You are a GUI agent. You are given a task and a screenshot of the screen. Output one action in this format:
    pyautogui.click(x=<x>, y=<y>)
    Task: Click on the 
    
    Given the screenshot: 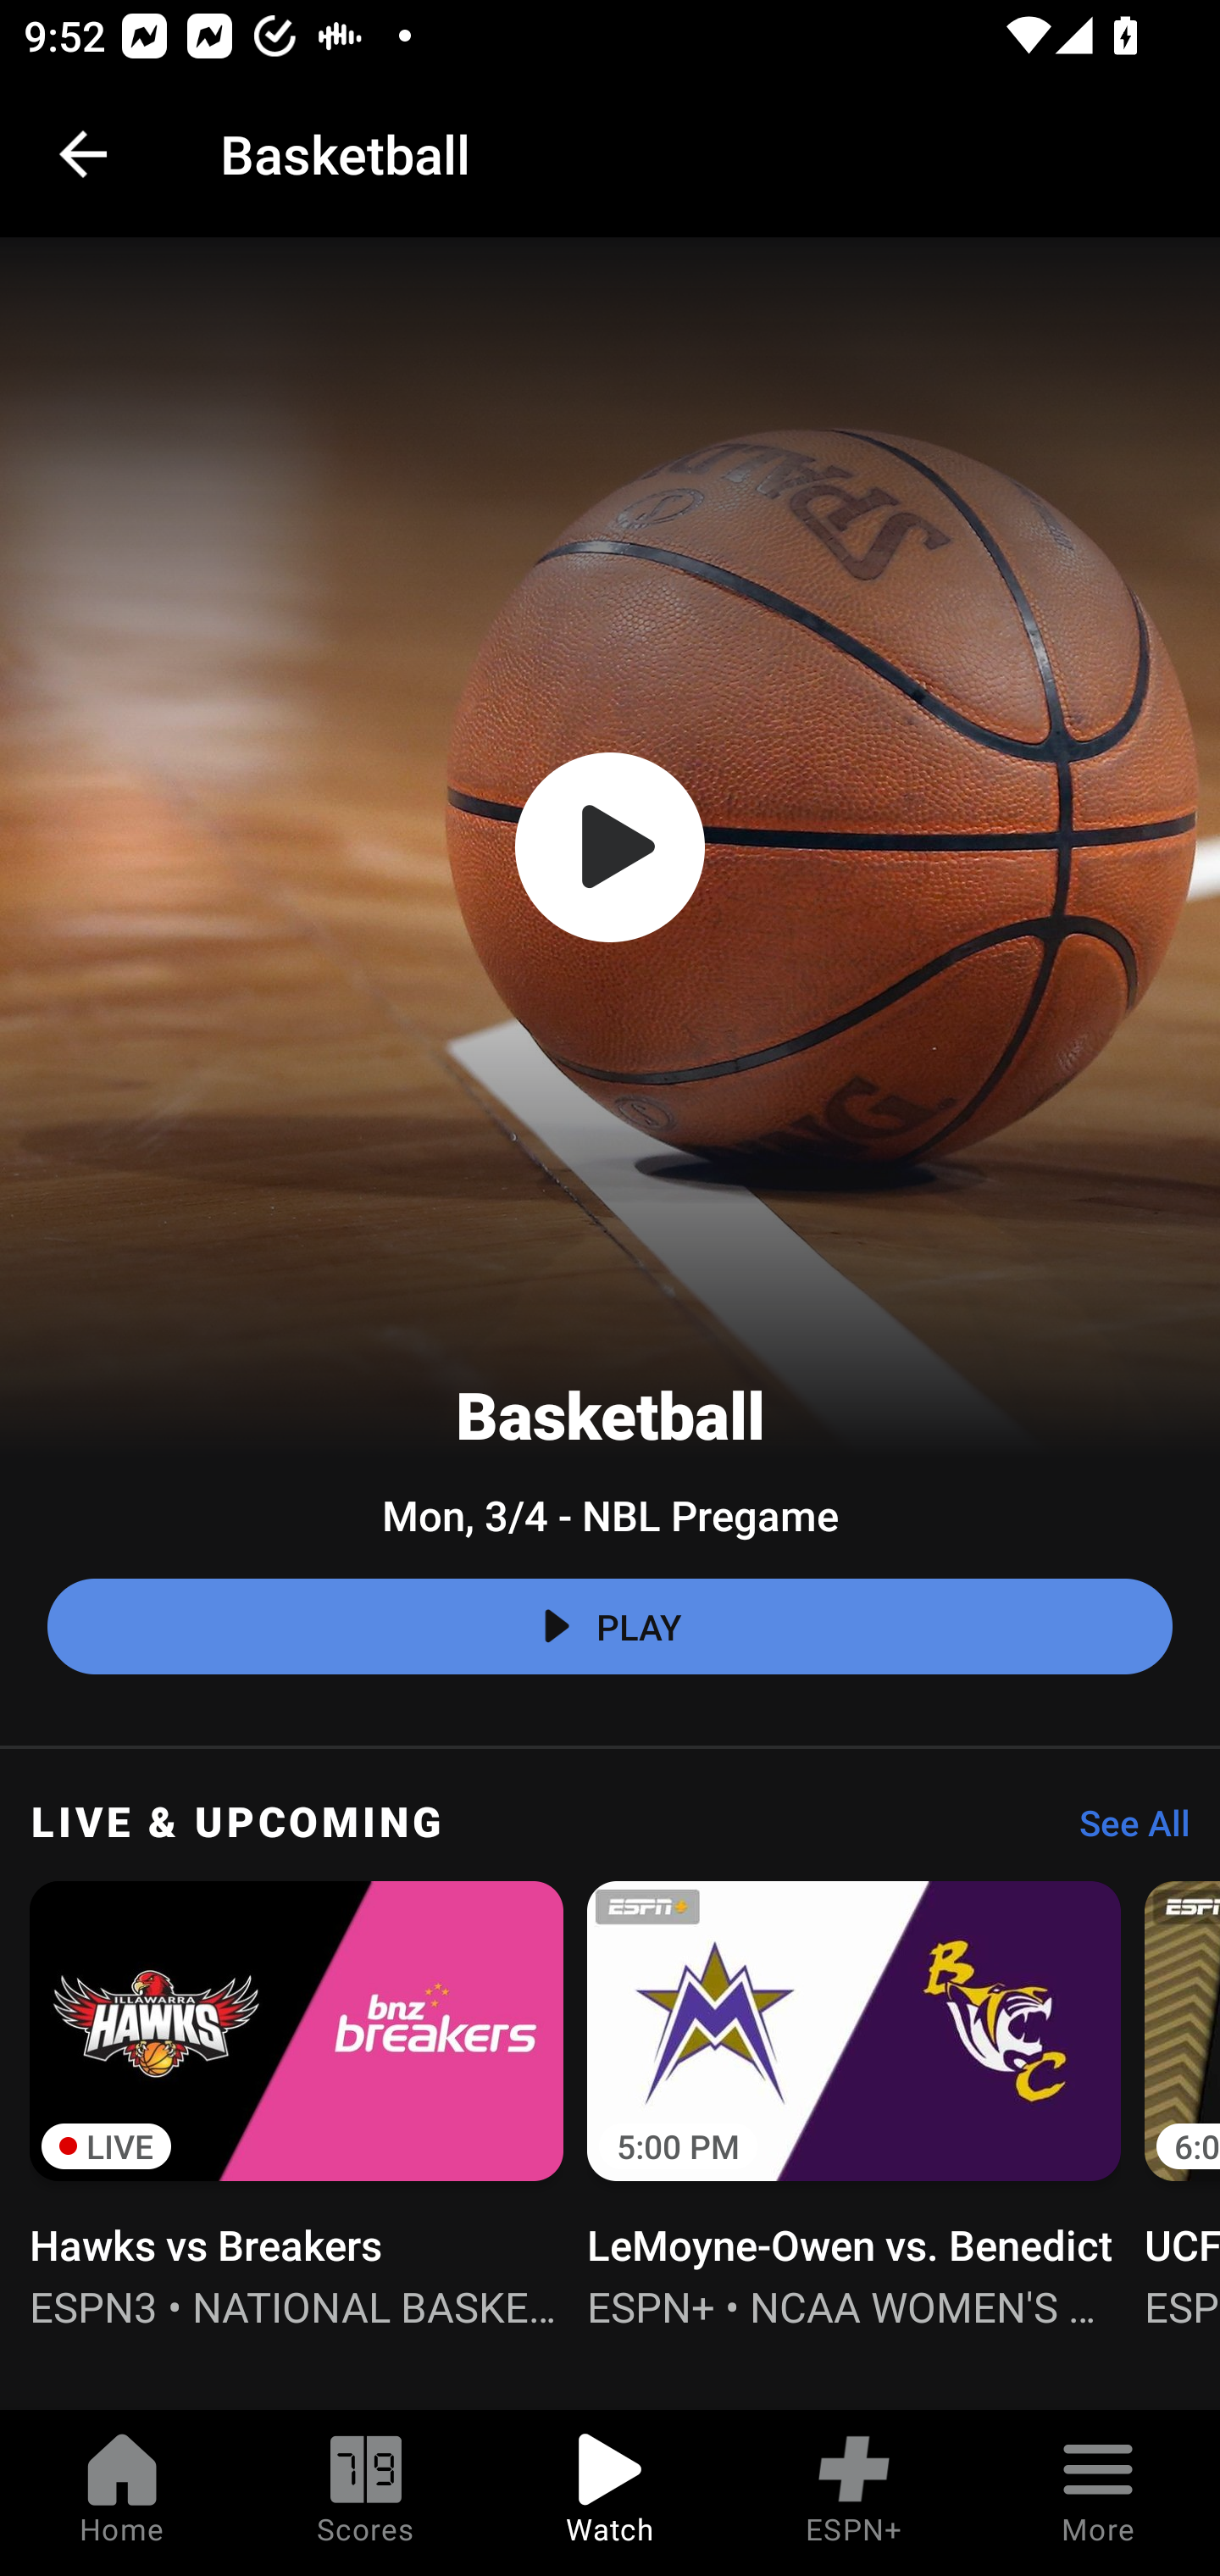 What is the action you would take?
    pyautogui.click(x=610, y=847)
    